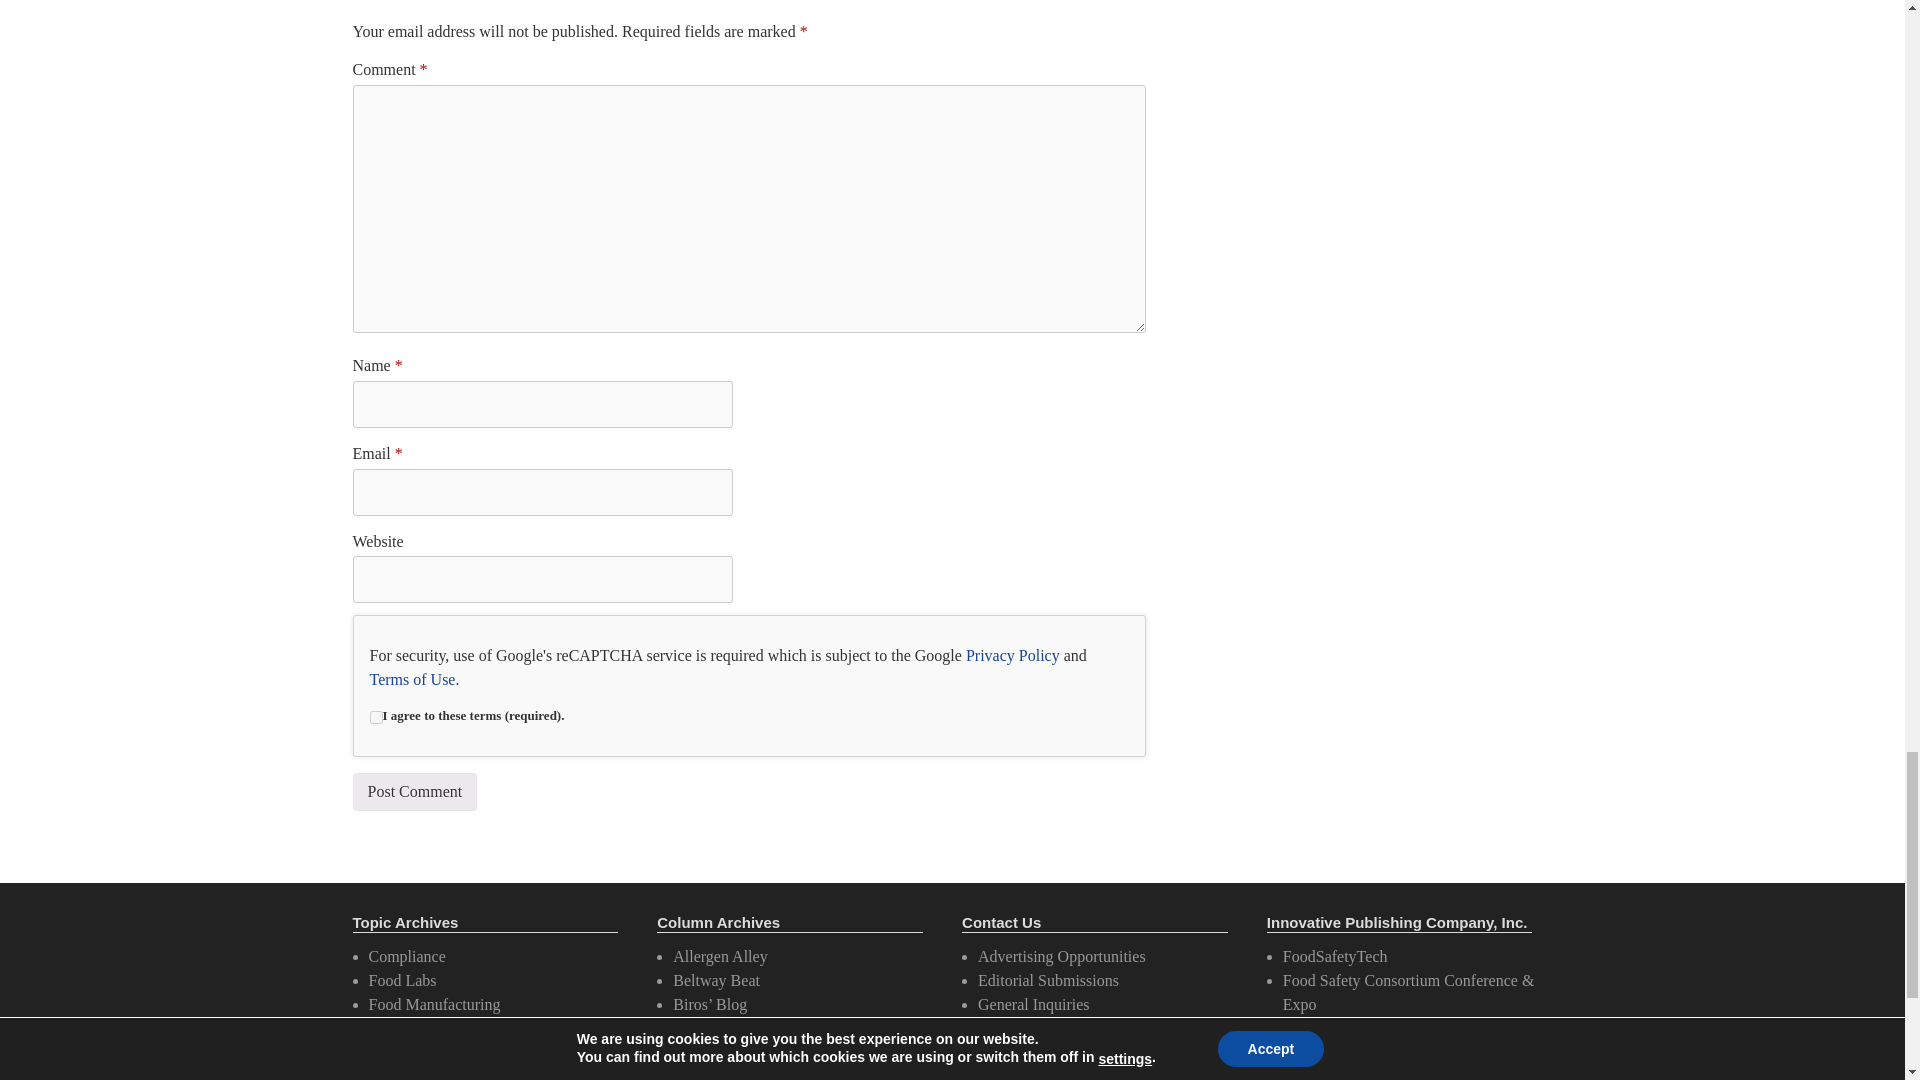 This screenshot has width=1920, height=1080. What do you see at coordinates (376, 716) in the screenshot?
I see `on` at bounding box center [376, 716].